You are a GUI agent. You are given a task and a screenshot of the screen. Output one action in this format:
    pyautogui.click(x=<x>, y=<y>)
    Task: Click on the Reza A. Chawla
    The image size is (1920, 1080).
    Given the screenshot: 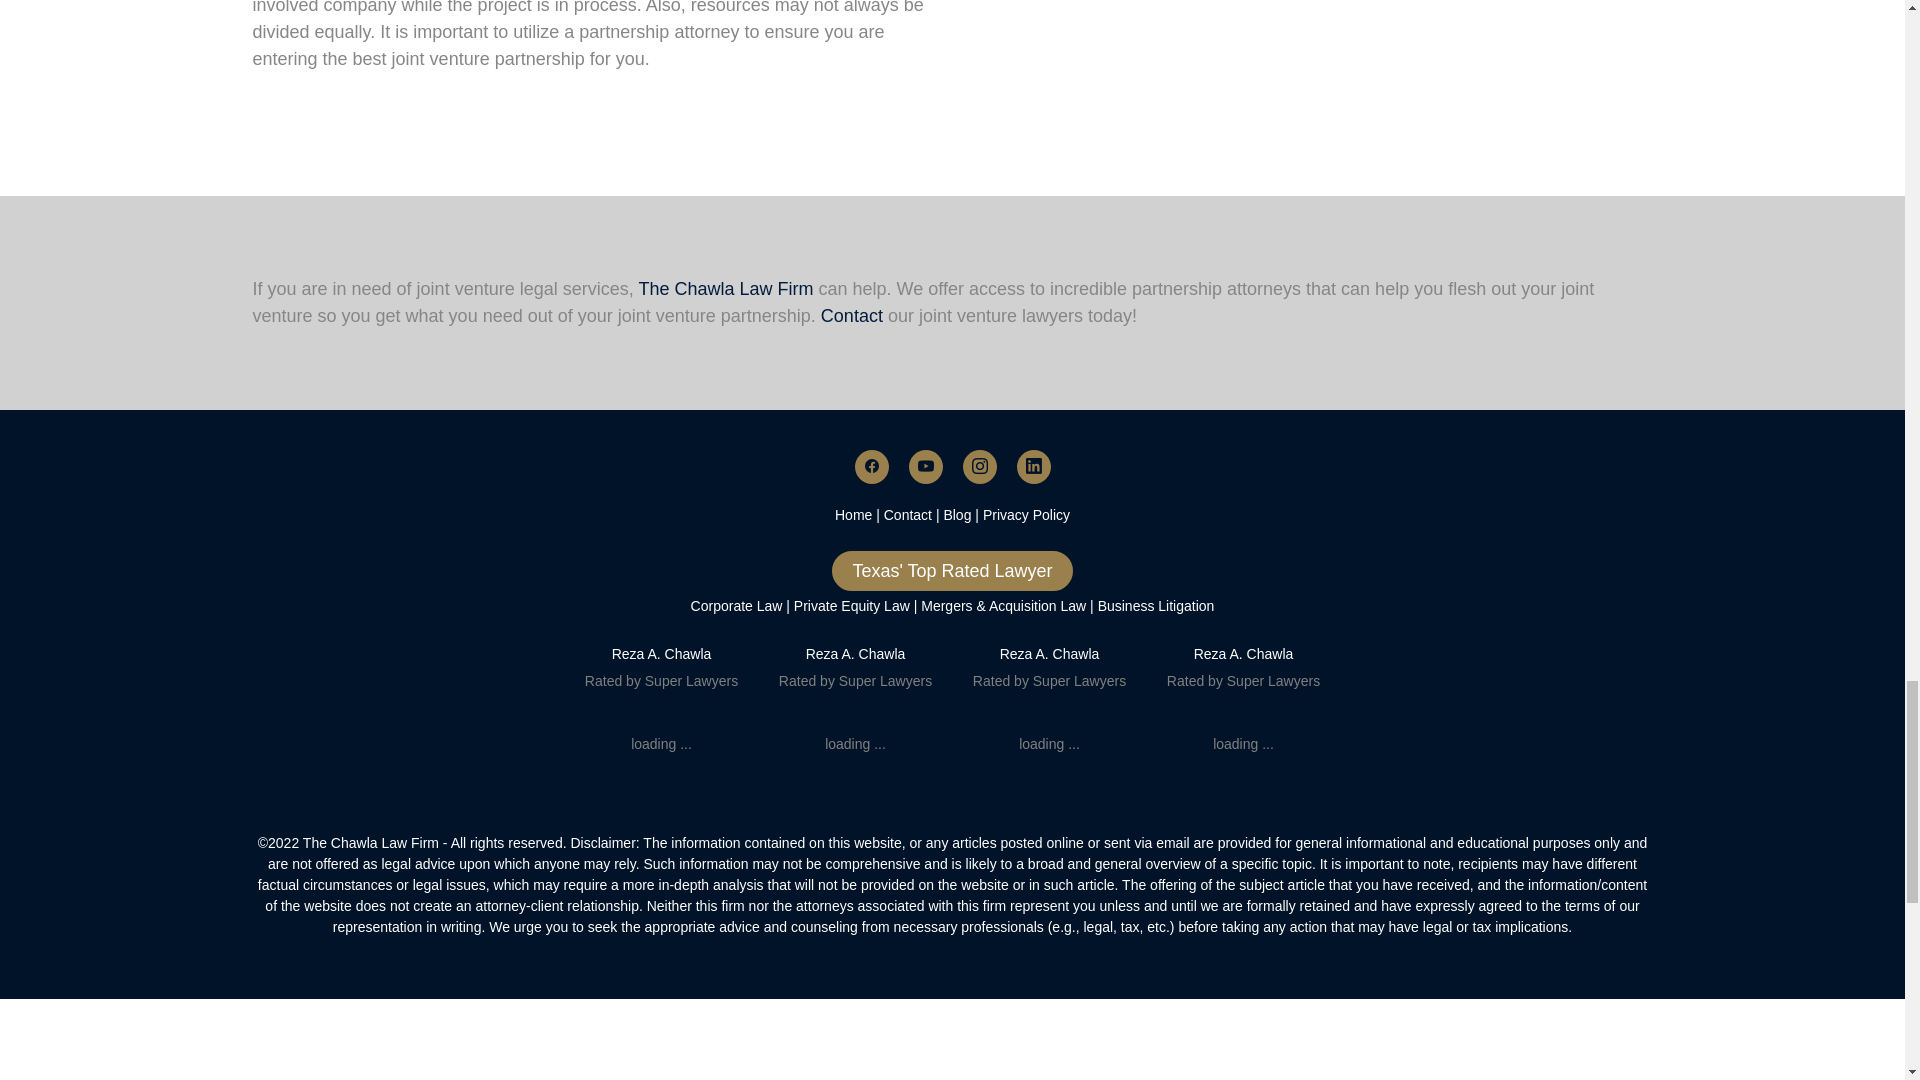 What is the action you would take?
    pyautogui.click(x=856, y=654)
    